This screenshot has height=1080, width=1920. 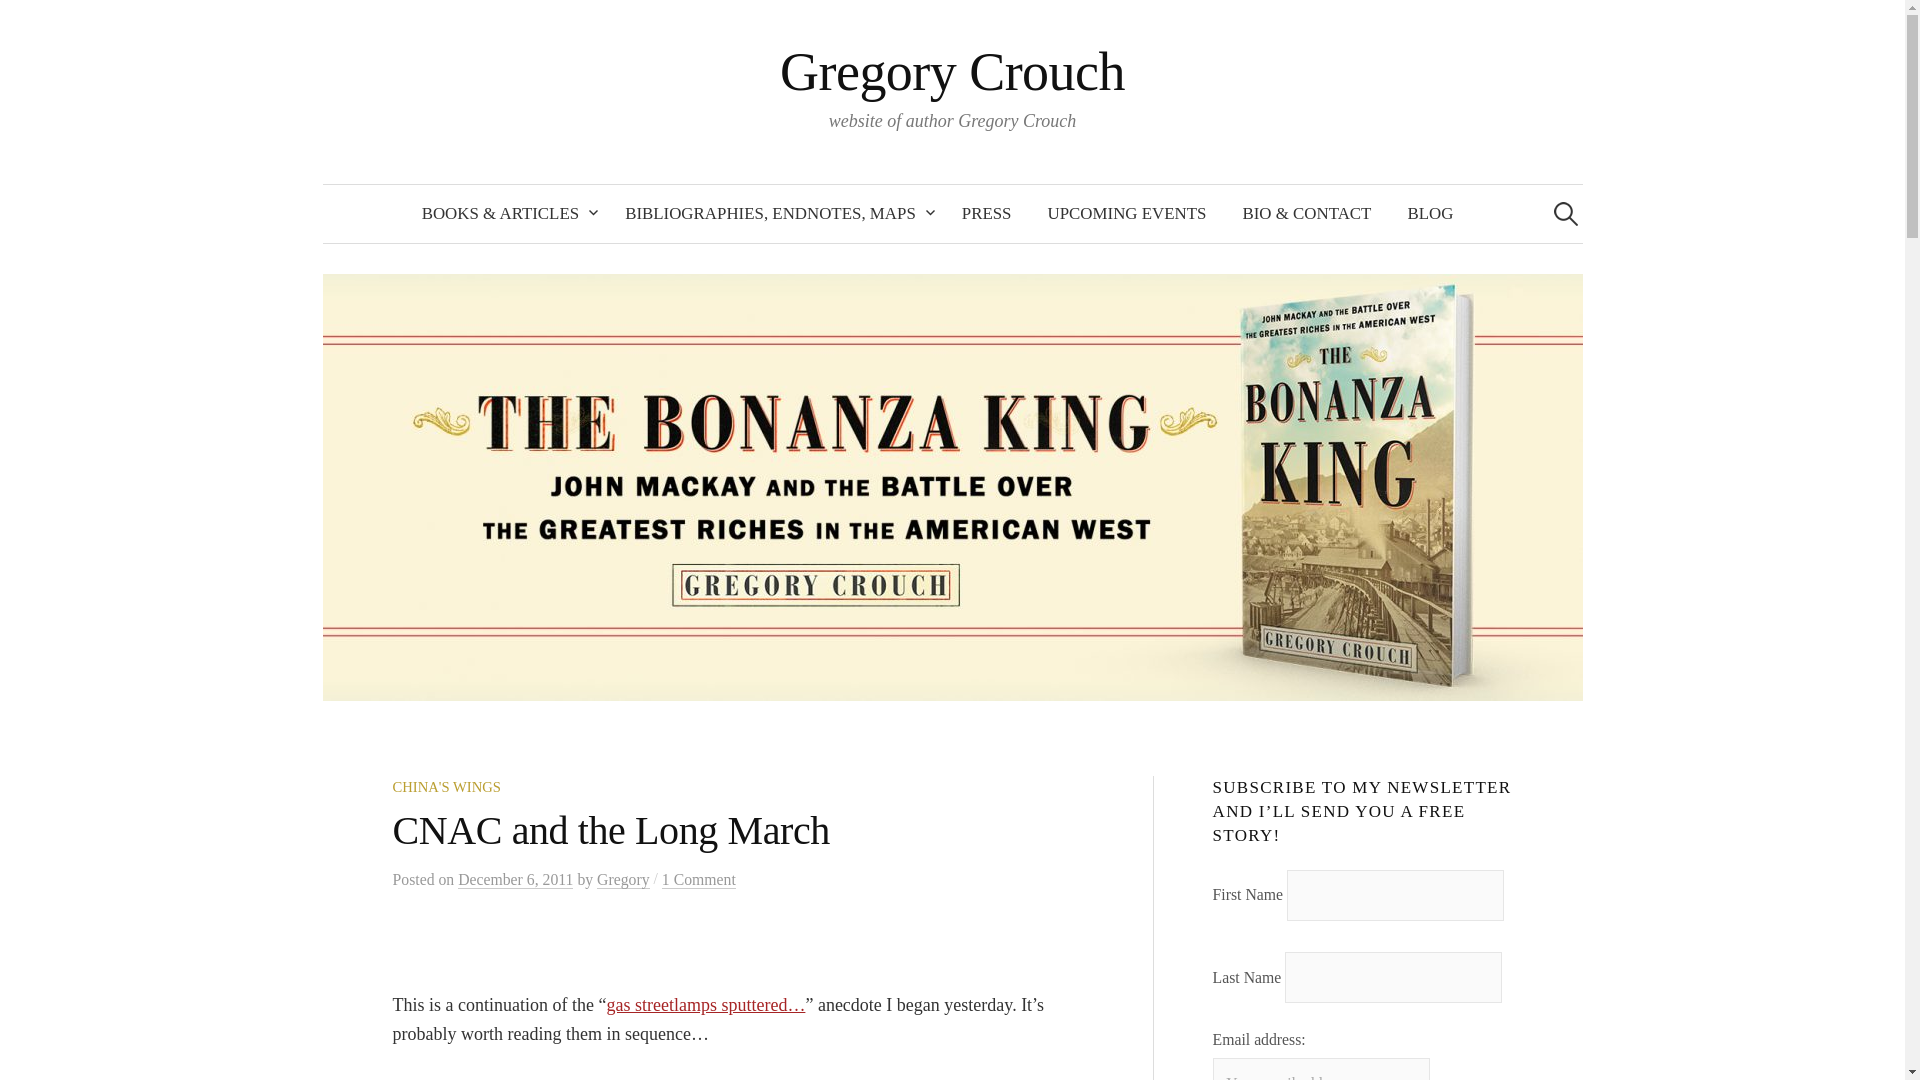 What do you see at coordinates (515, 879) in the screenshot?
I see `December 6, 2011` at bounding box center [515, 879].